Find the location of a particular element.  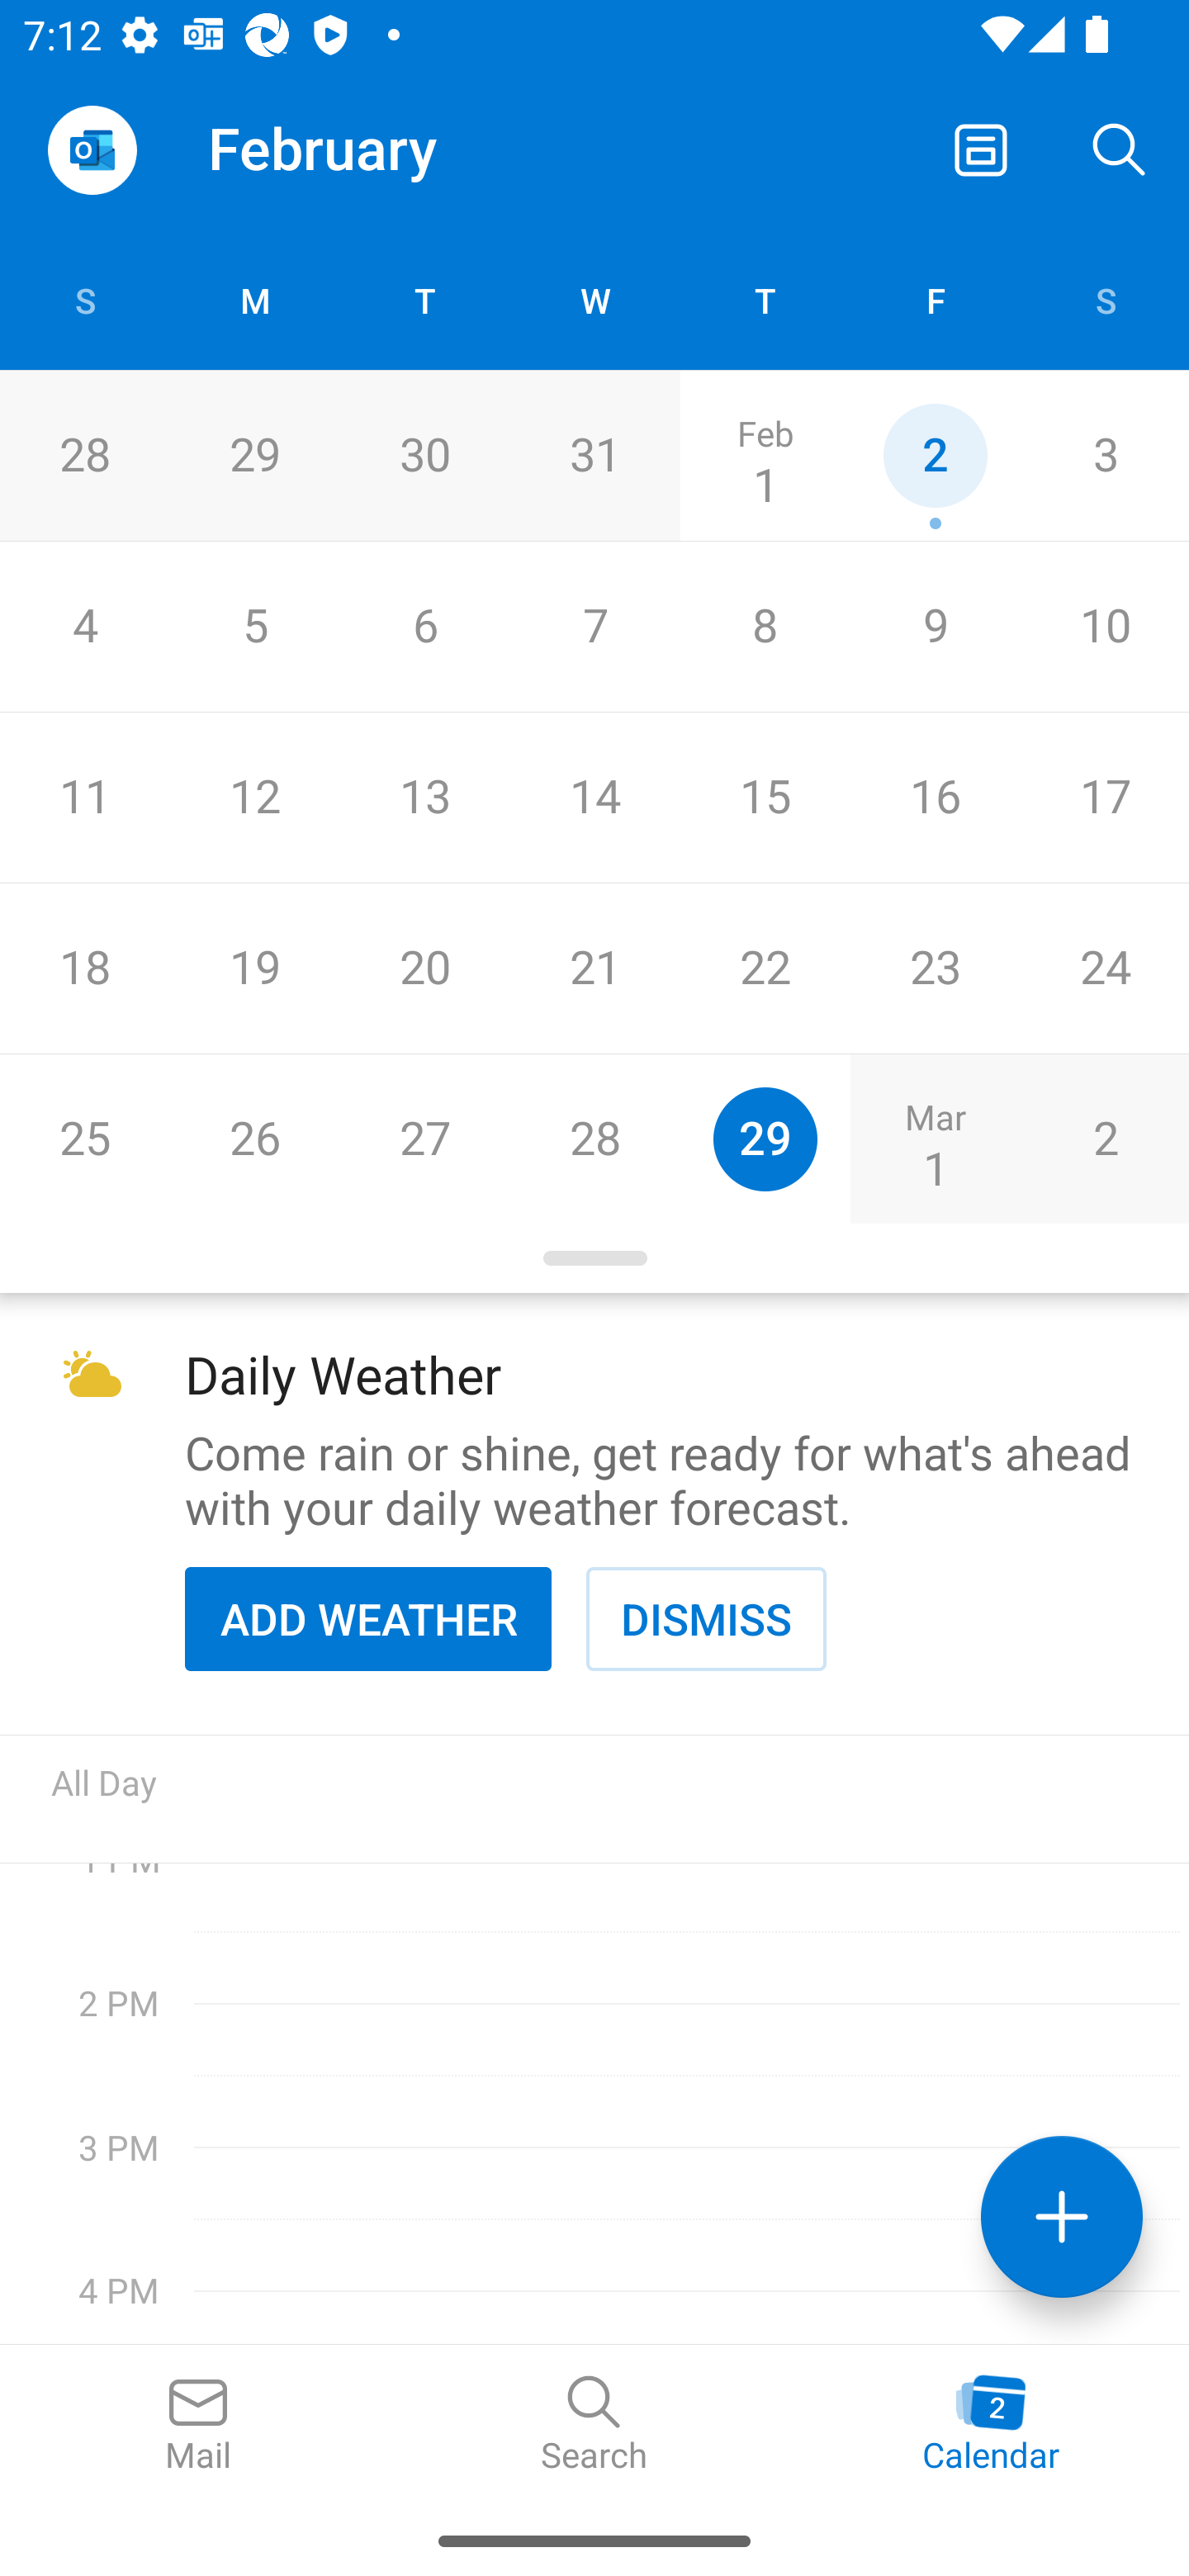

Feb
1 Thursday, February 1 is located at coordinates (765, 456).